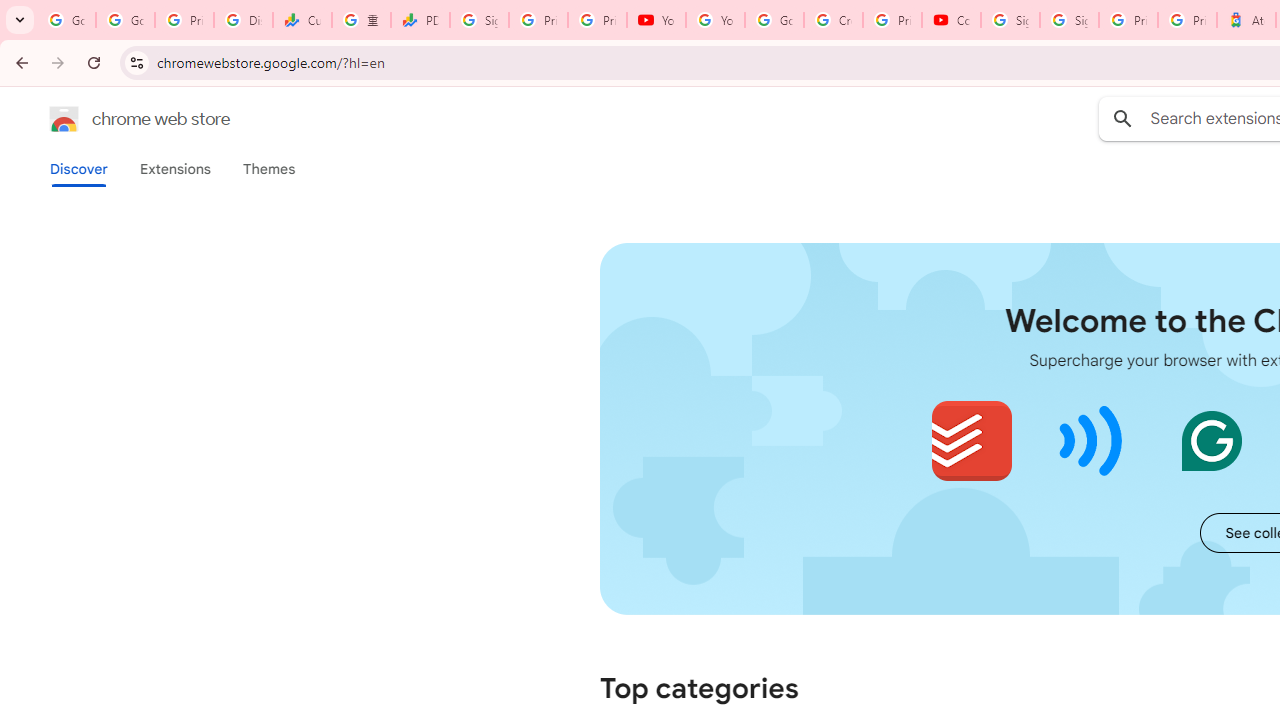 This screenshot has width=1280, height=720. I want to click on Chrome Web Store logo chrome web store, so click(118, 118).